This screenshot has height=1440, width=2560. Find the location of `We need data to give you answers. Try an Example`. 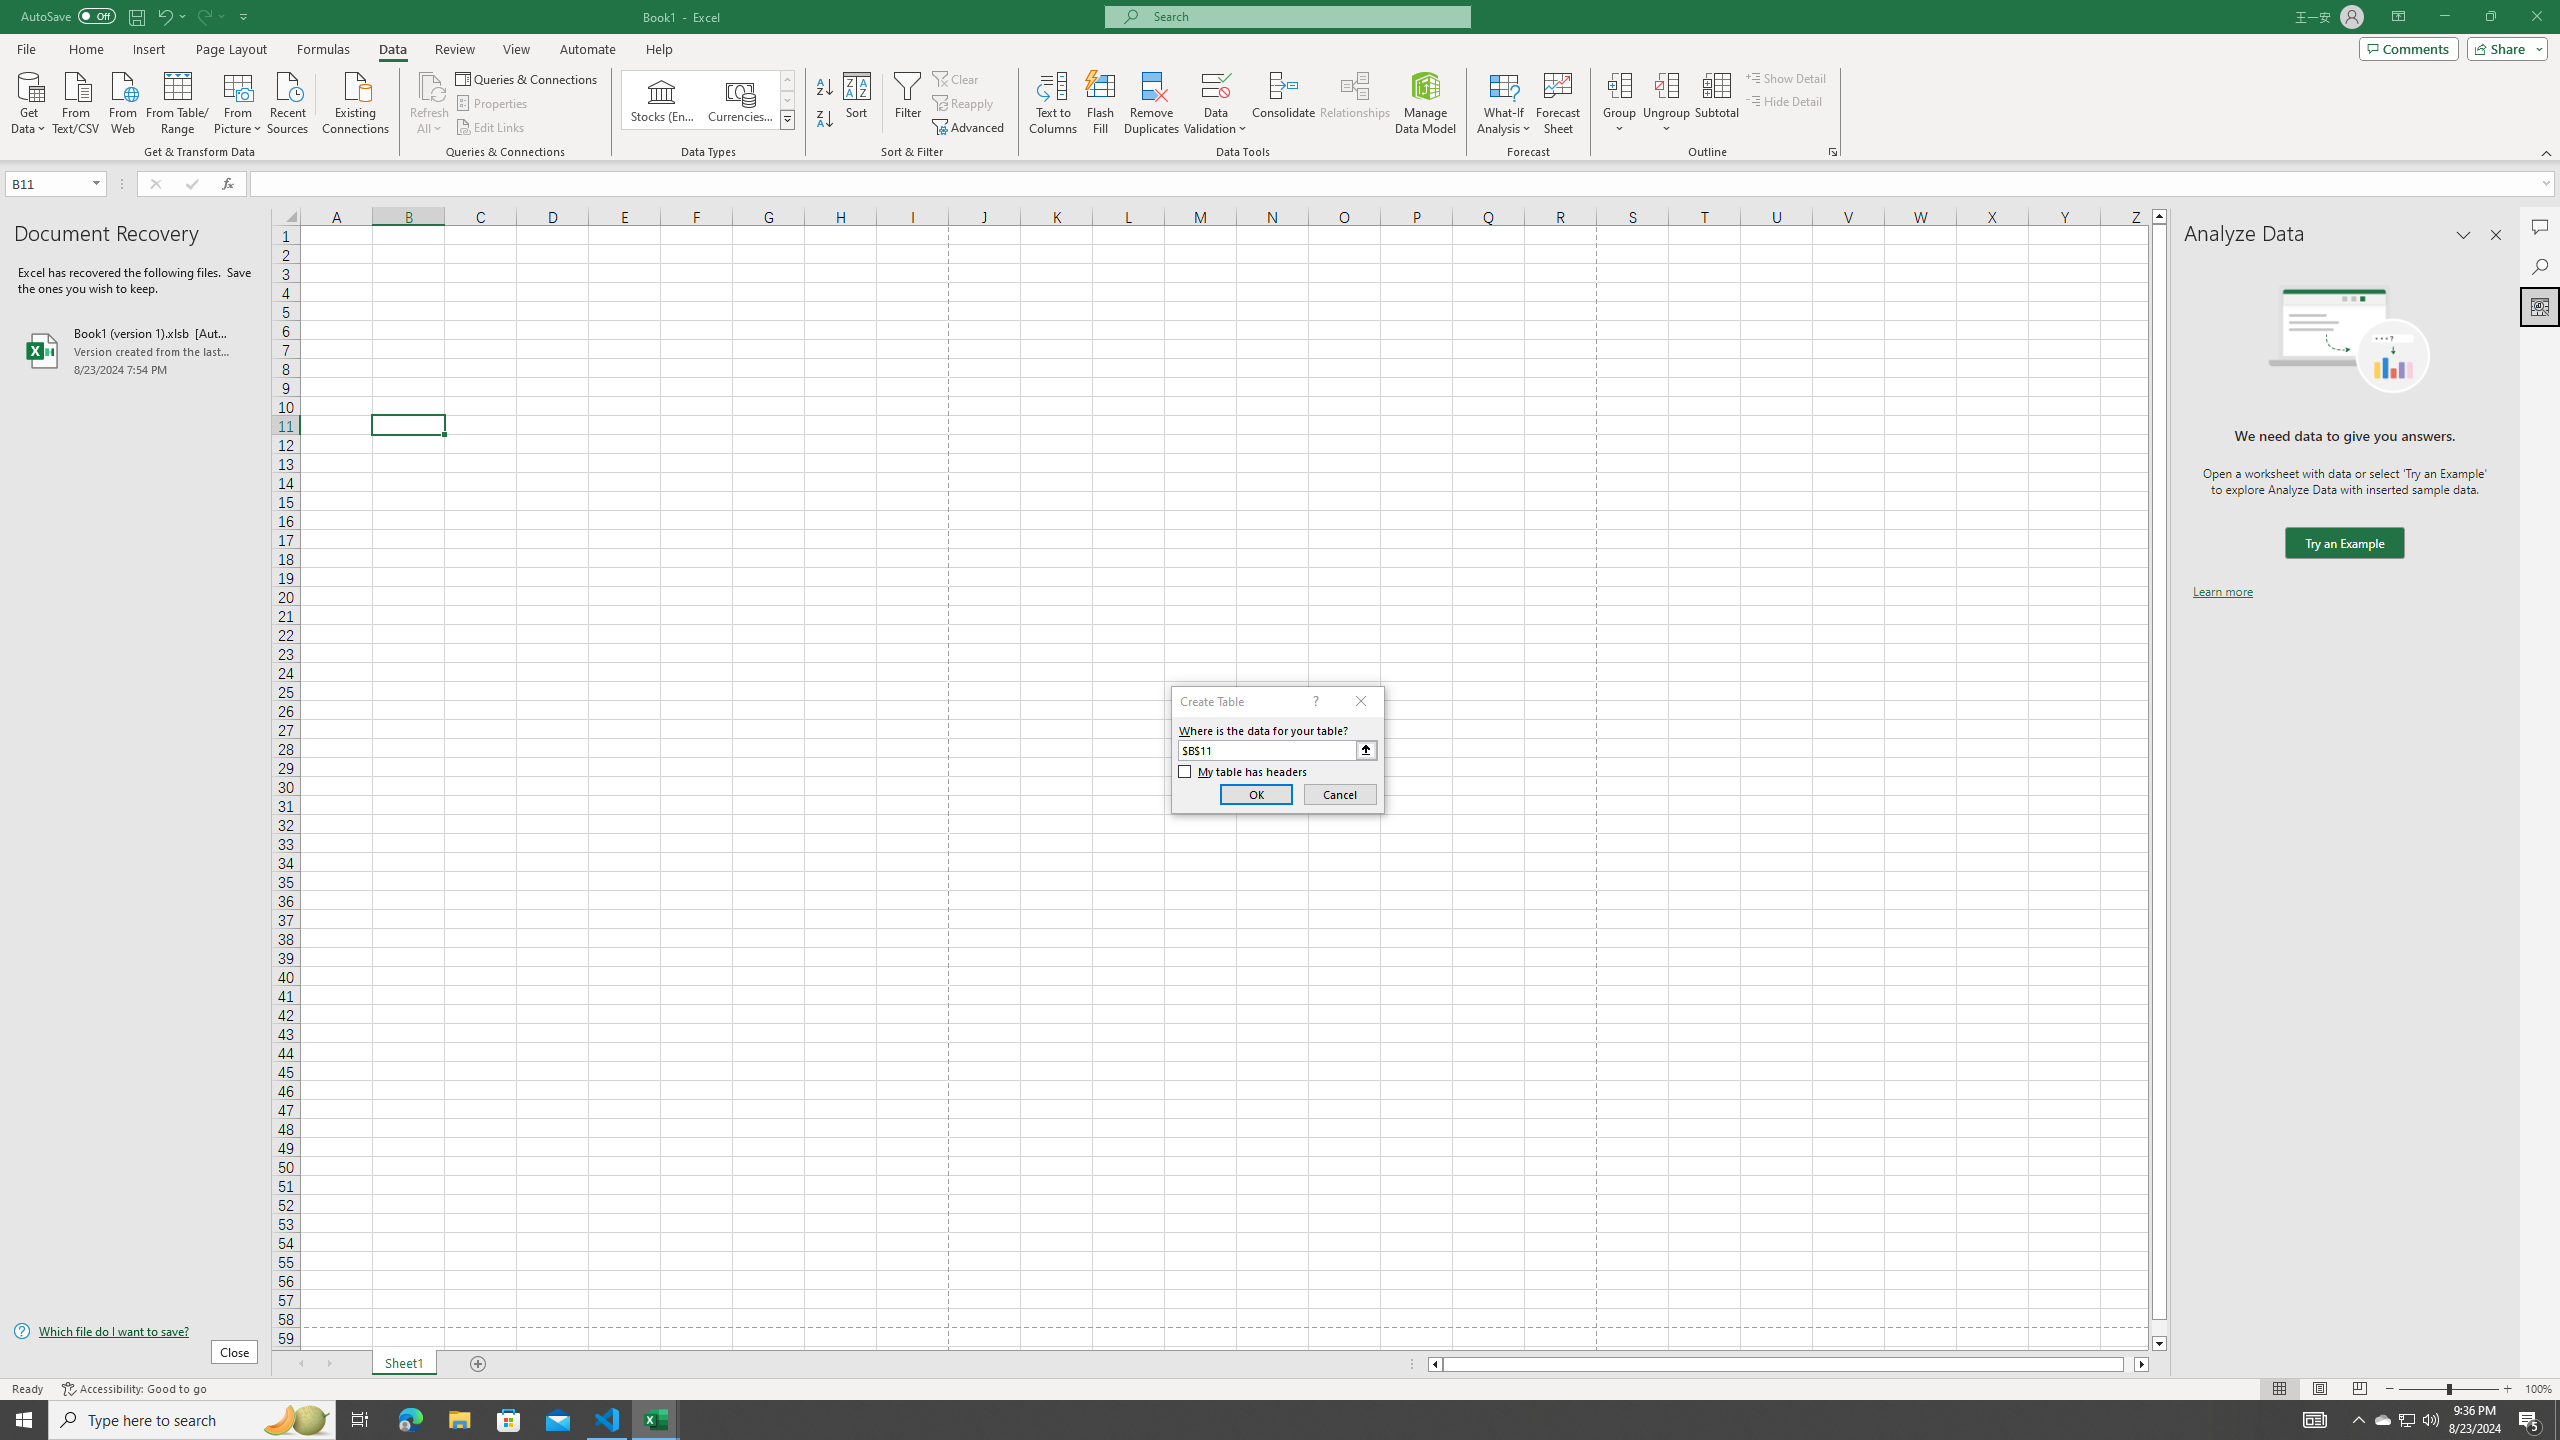

We need data to give you answers. Try an Example is located at coordinates (2344, 544).